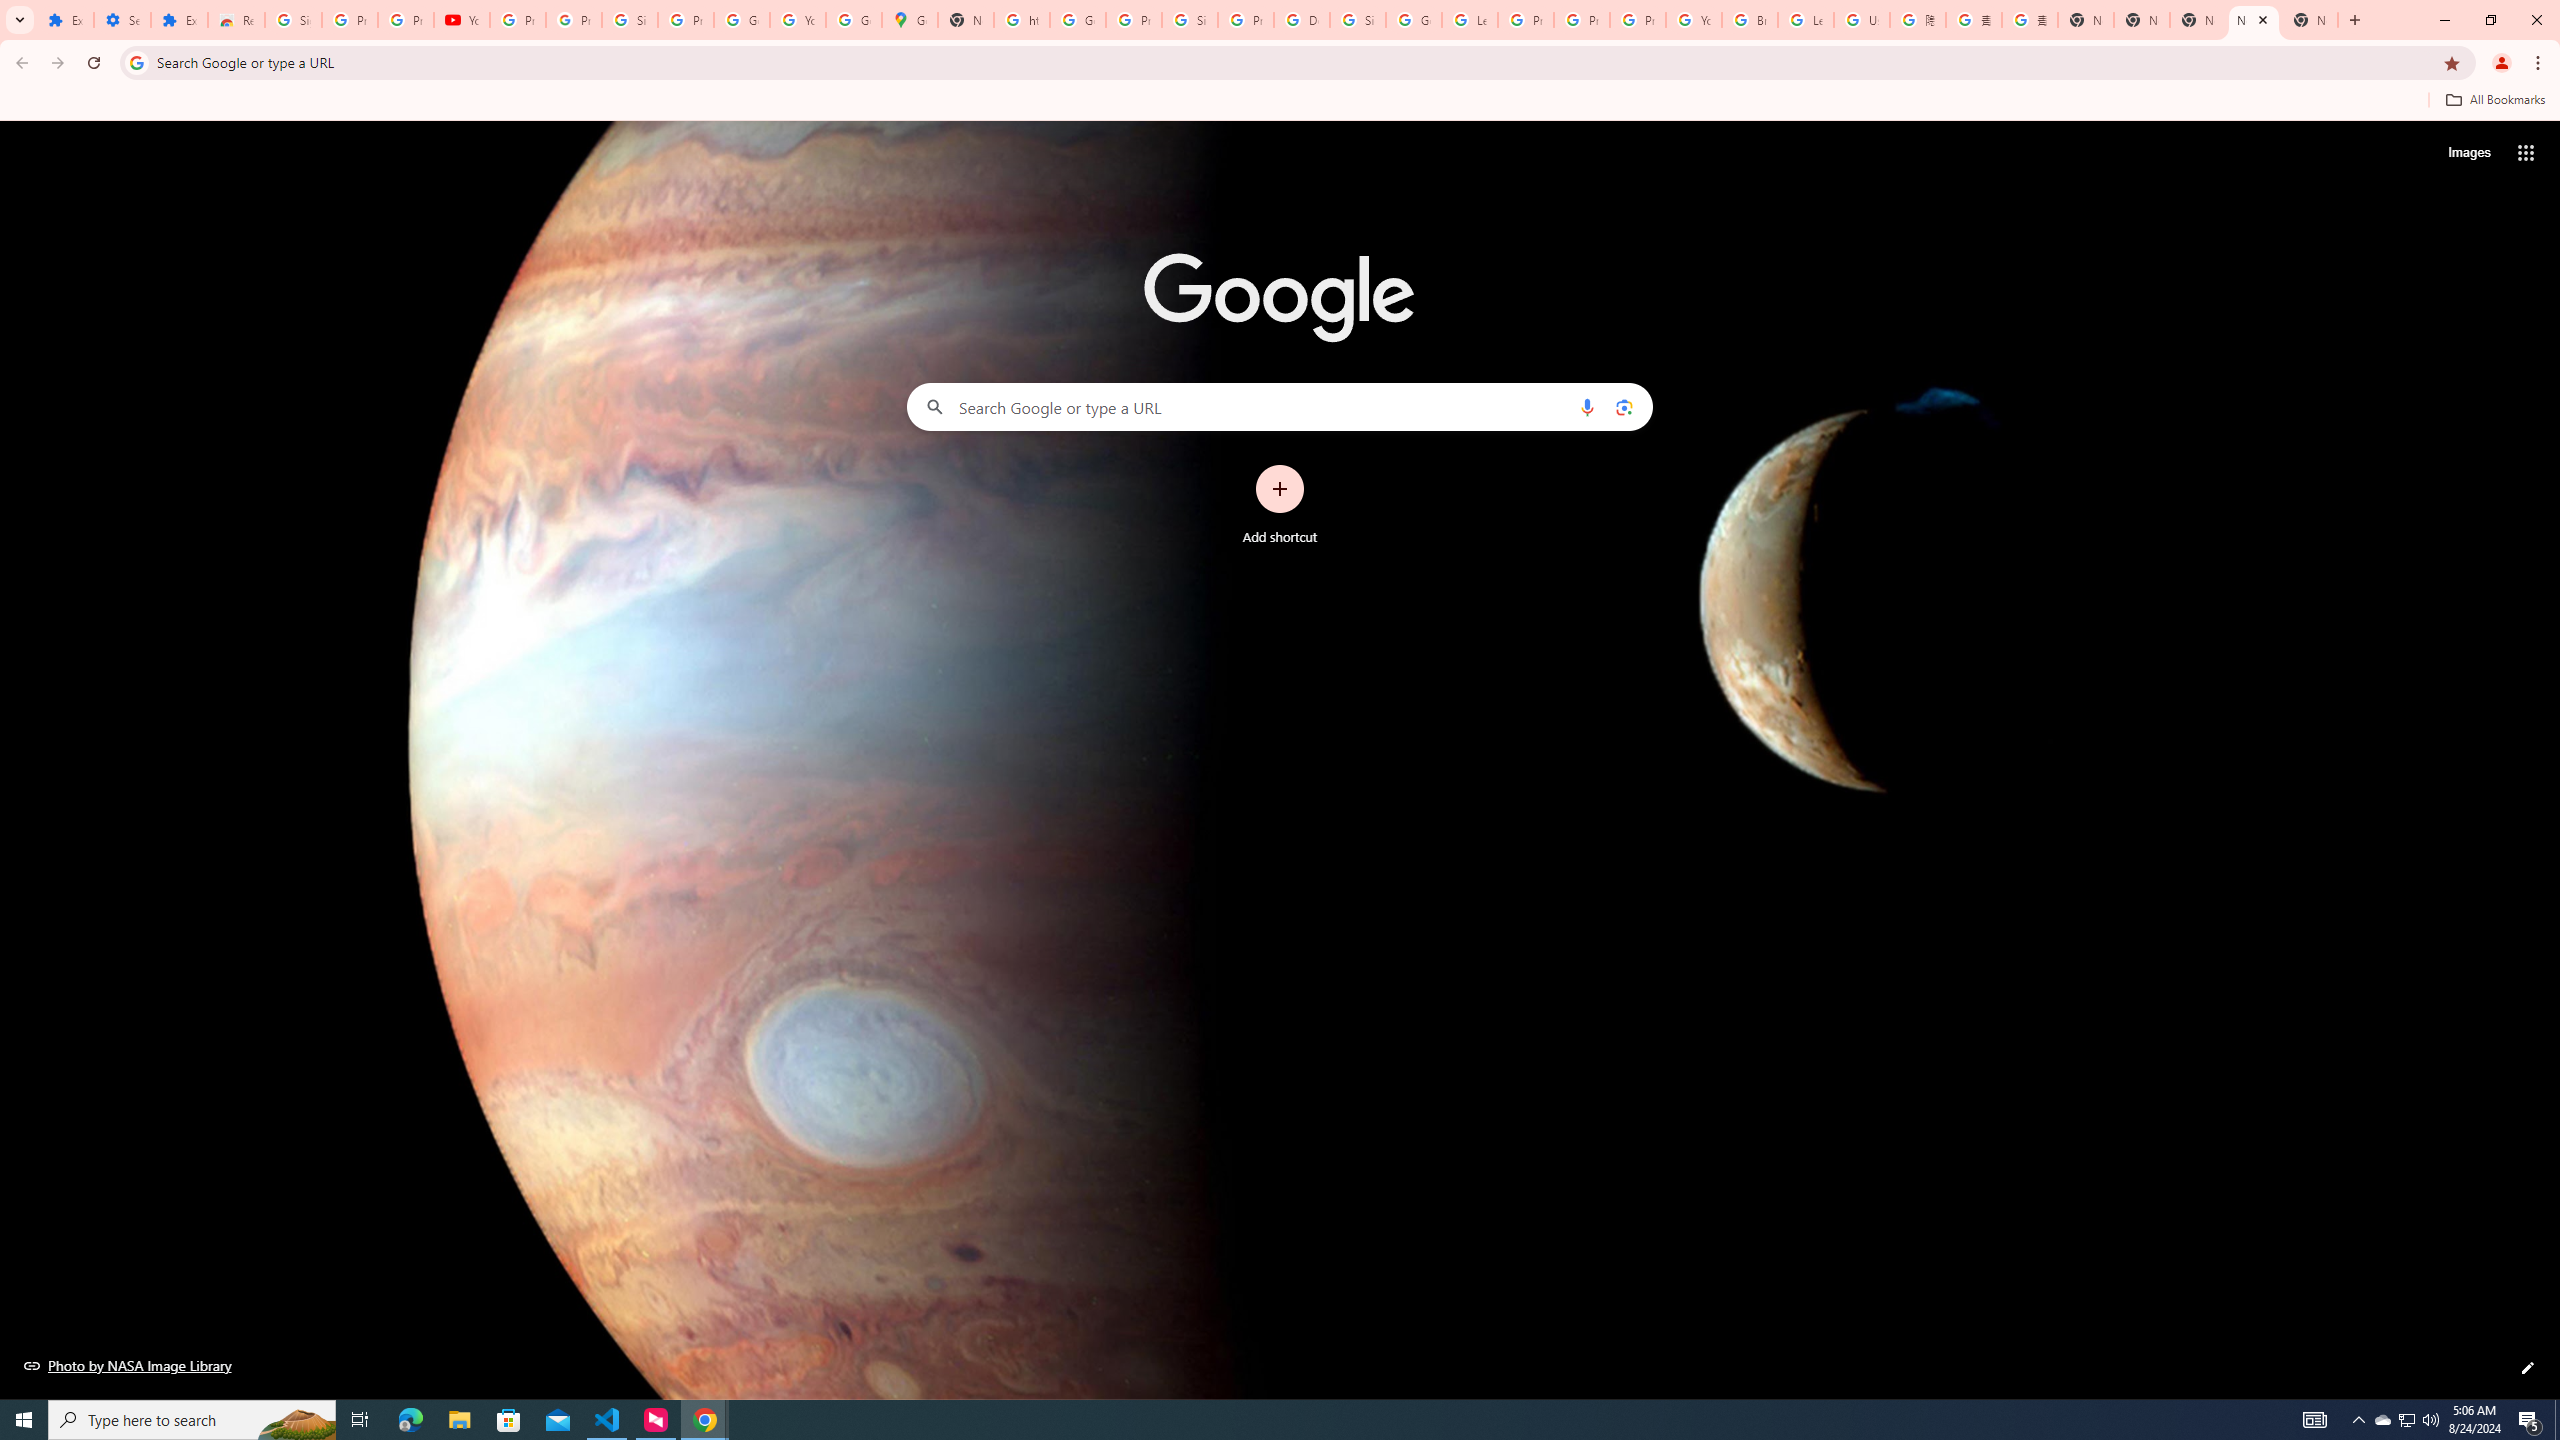 The height and width of the screenshot is (1440, 2560). What do you see at coordinates (1582, 20) in the screenshot?
I see `Privacy Help Center - Policies Help` at bounding box center [1582, 20].